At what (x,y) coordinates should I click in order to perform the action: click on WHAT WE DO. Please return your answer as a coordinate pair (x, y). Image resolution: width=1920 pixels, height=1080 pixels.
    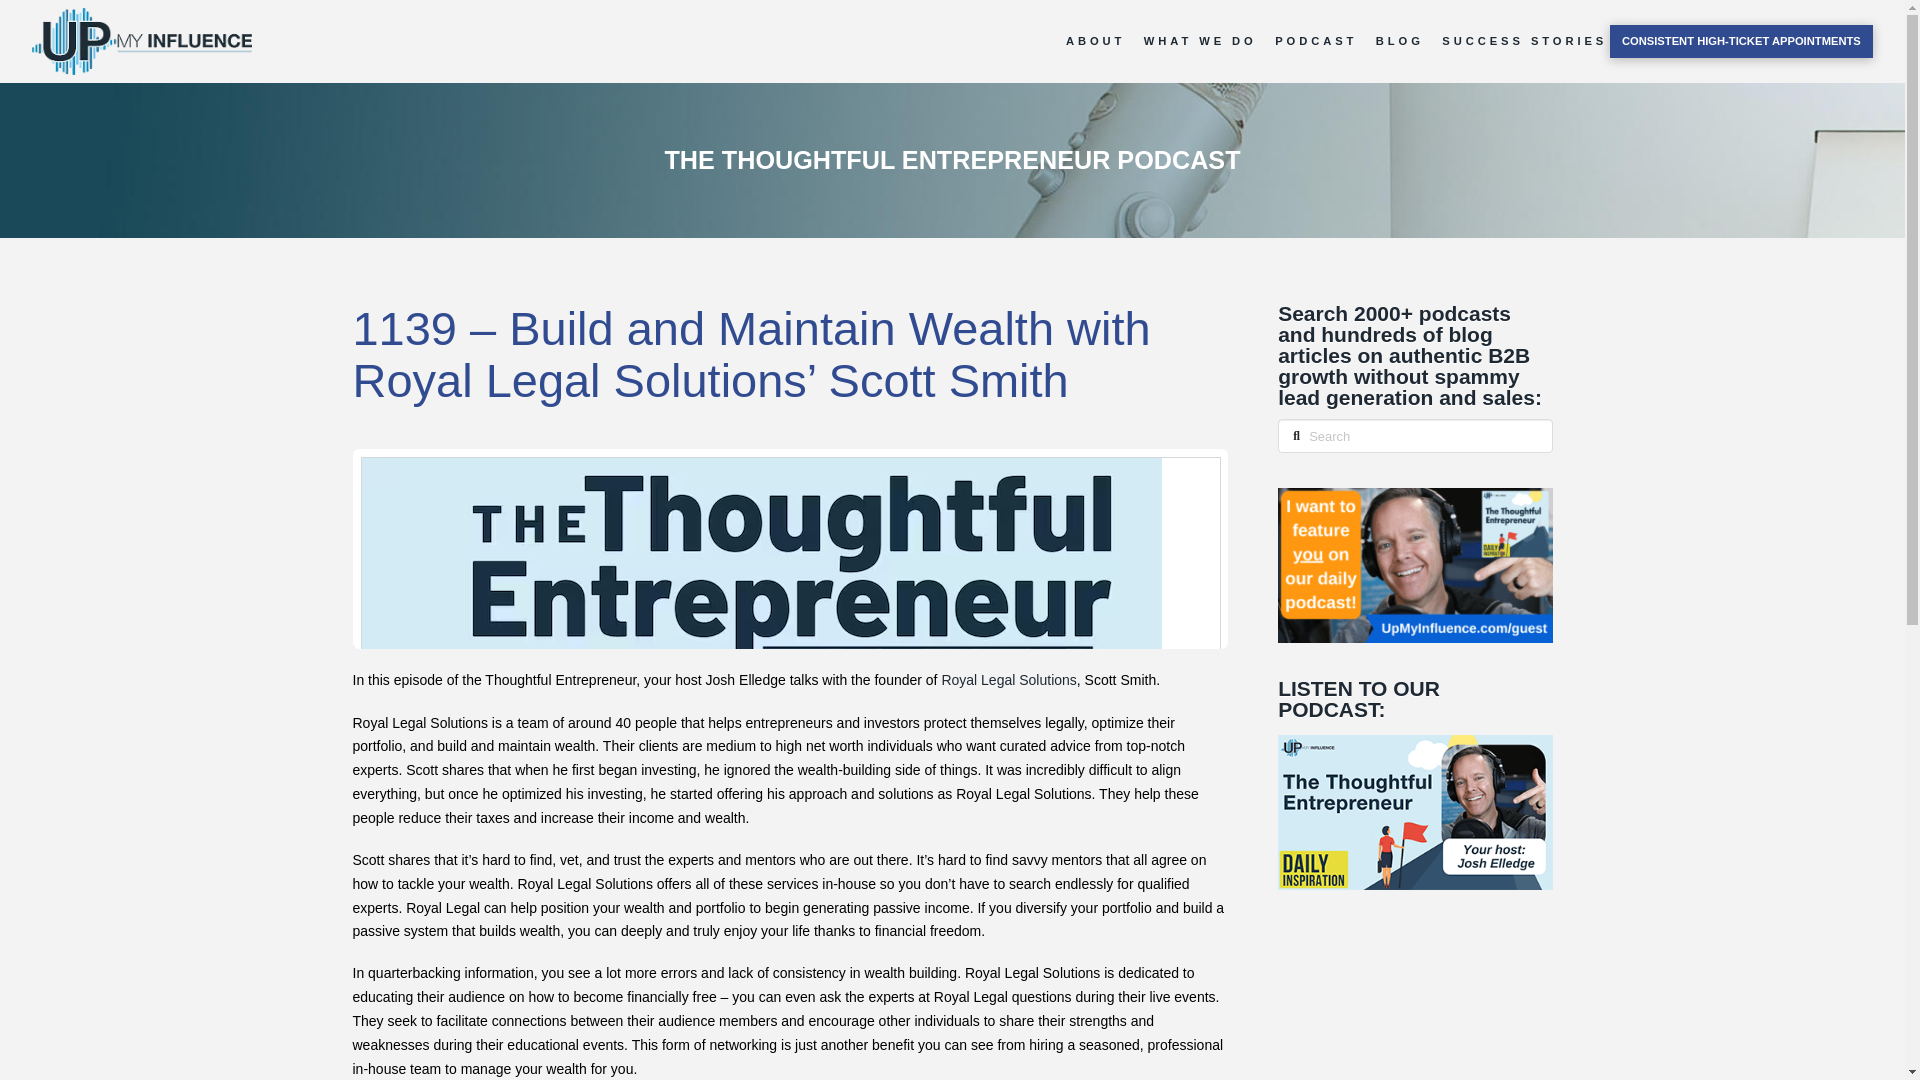
    Looking at the image, I should click on (1194, 42).